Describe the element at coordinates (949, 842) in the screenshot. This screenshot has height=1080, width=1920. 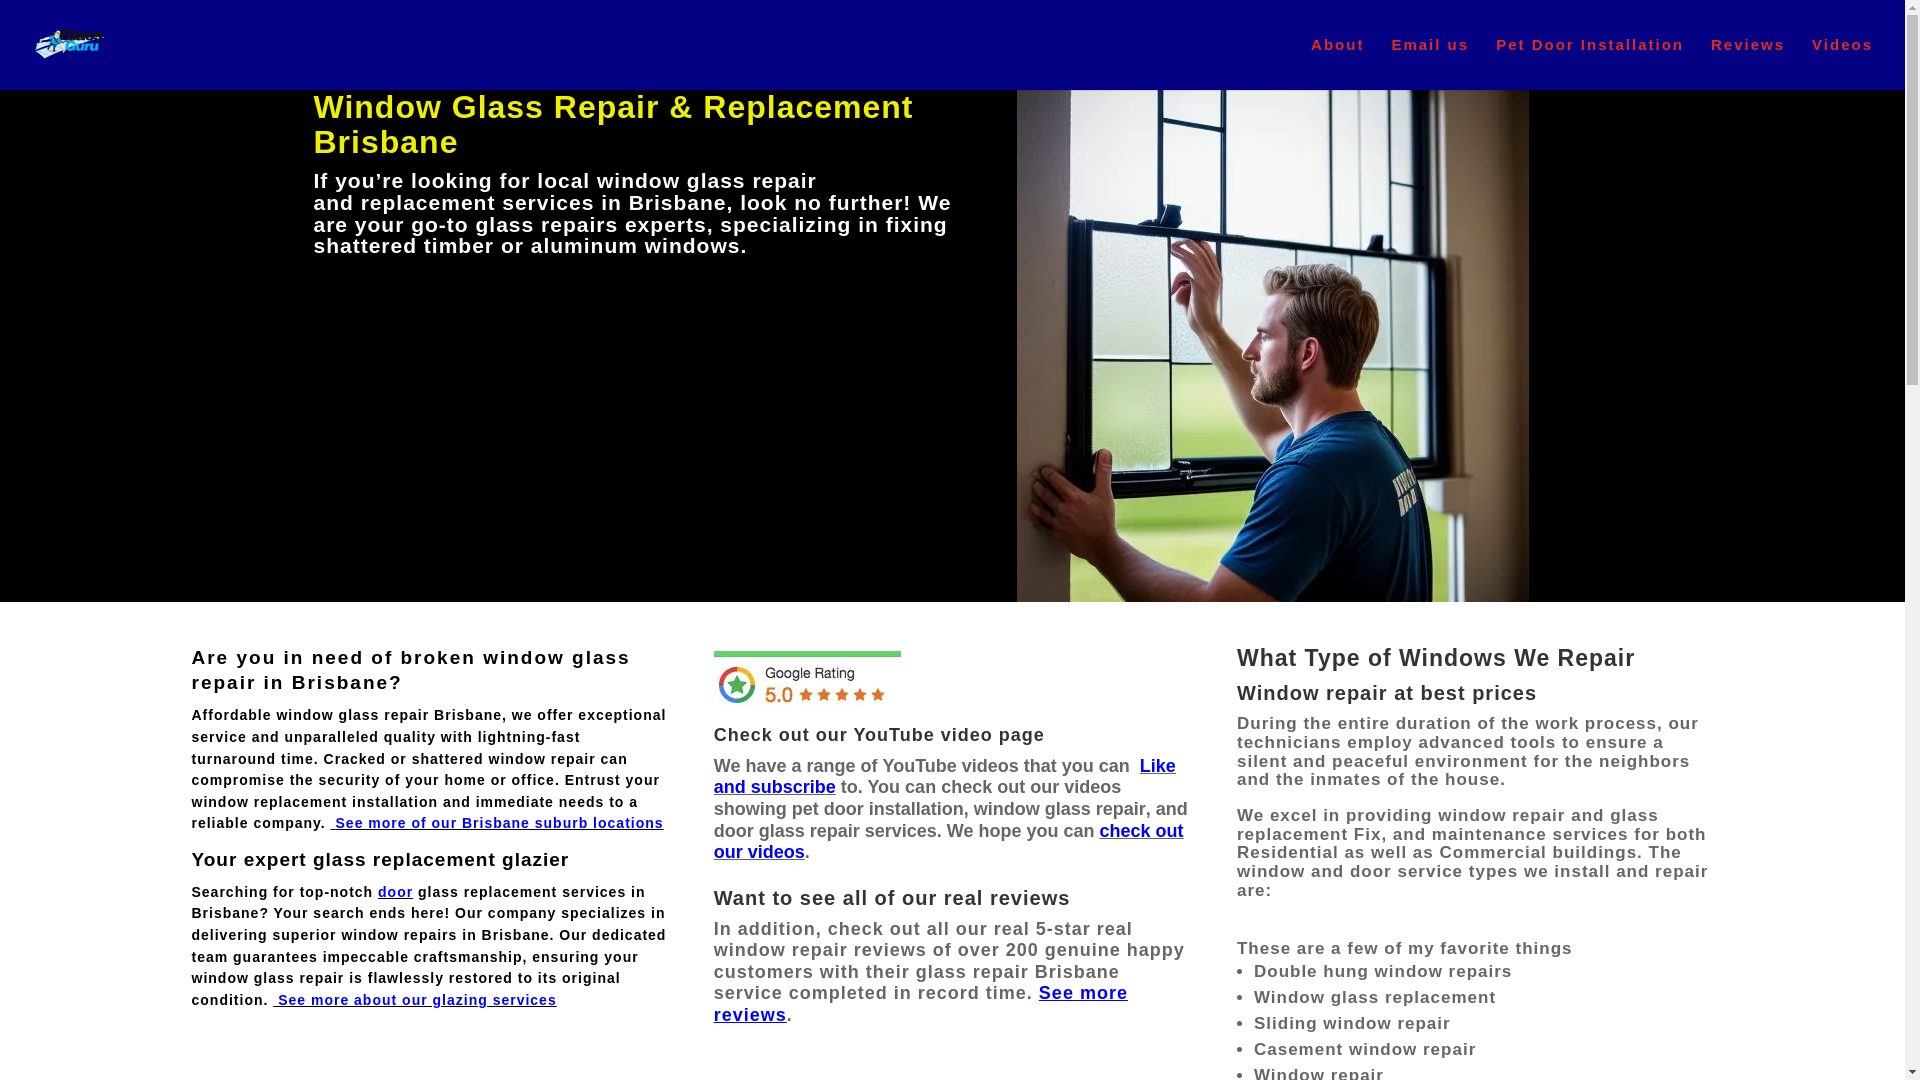
I see `check out our videos` at that location.